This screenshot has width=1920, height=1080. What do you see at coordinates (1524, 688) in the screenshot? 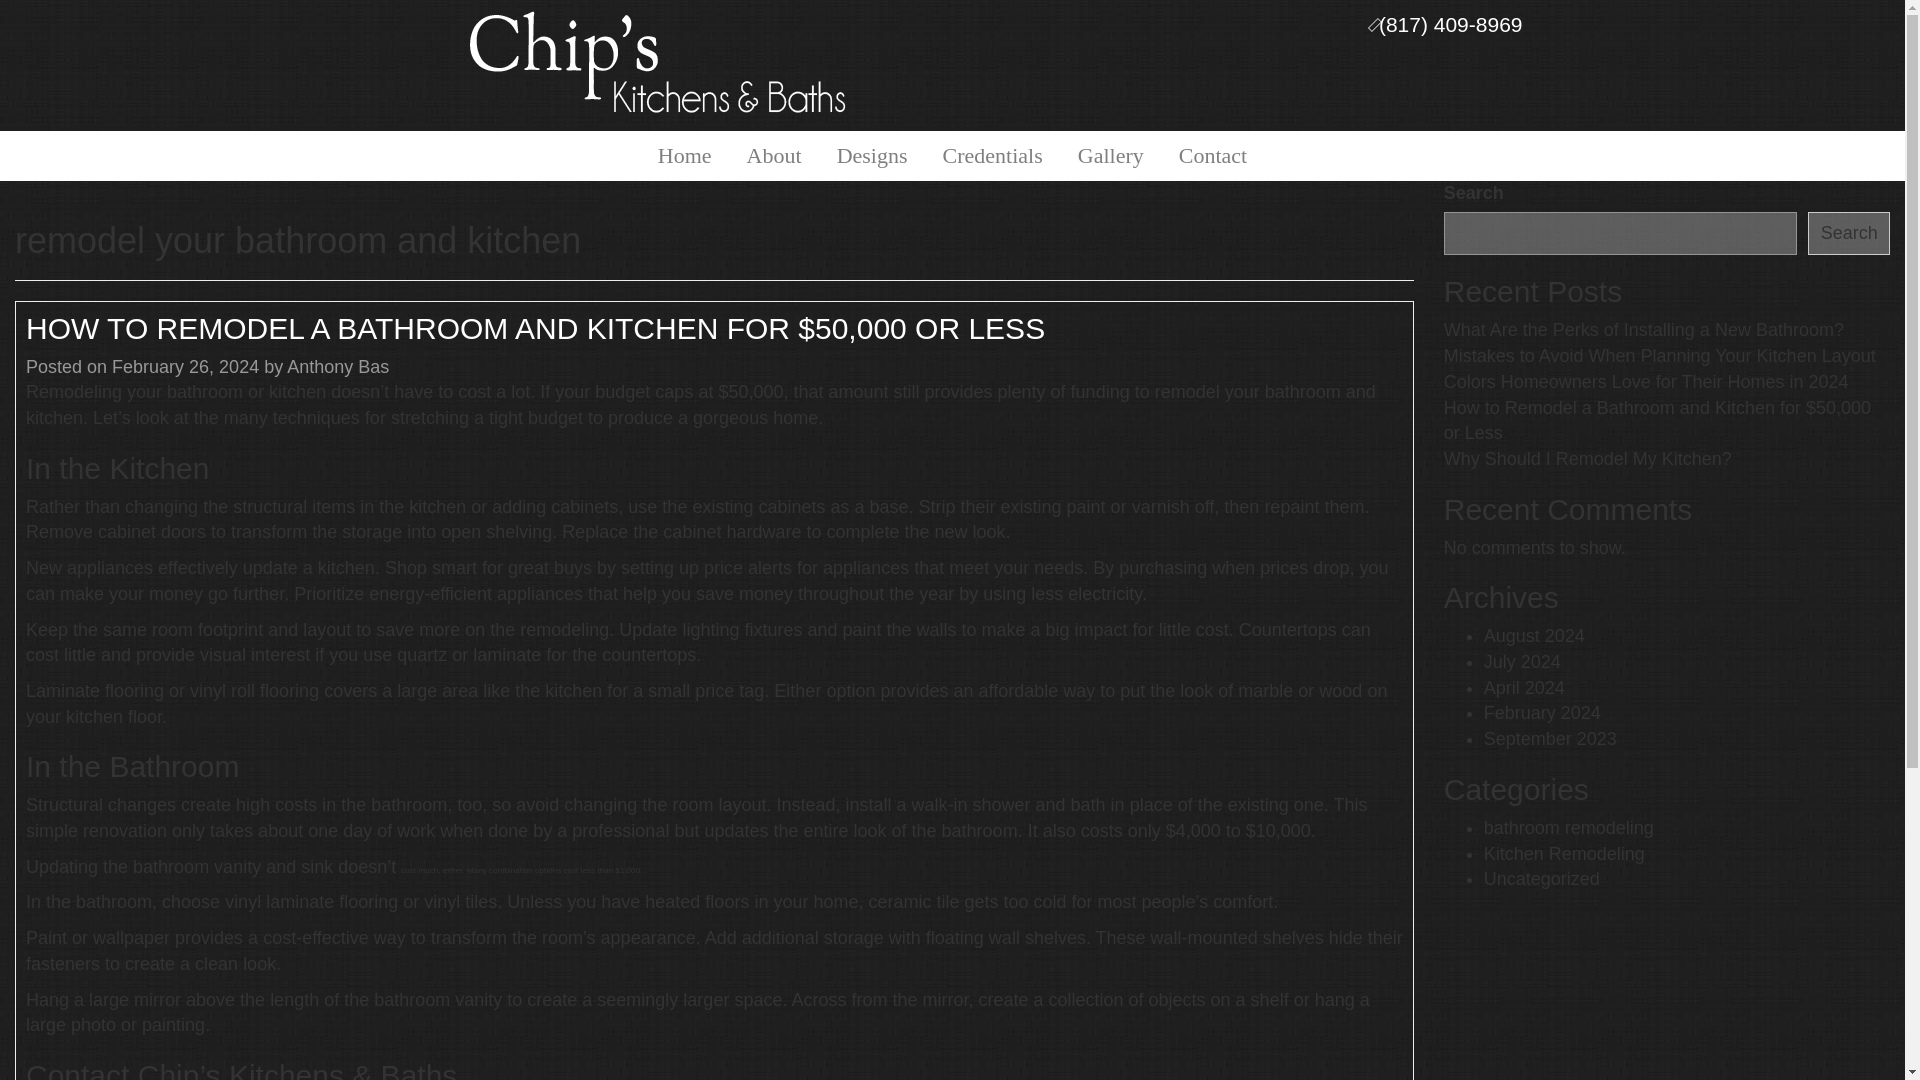
I see `April 2024` at bounding box center [1524, 688].